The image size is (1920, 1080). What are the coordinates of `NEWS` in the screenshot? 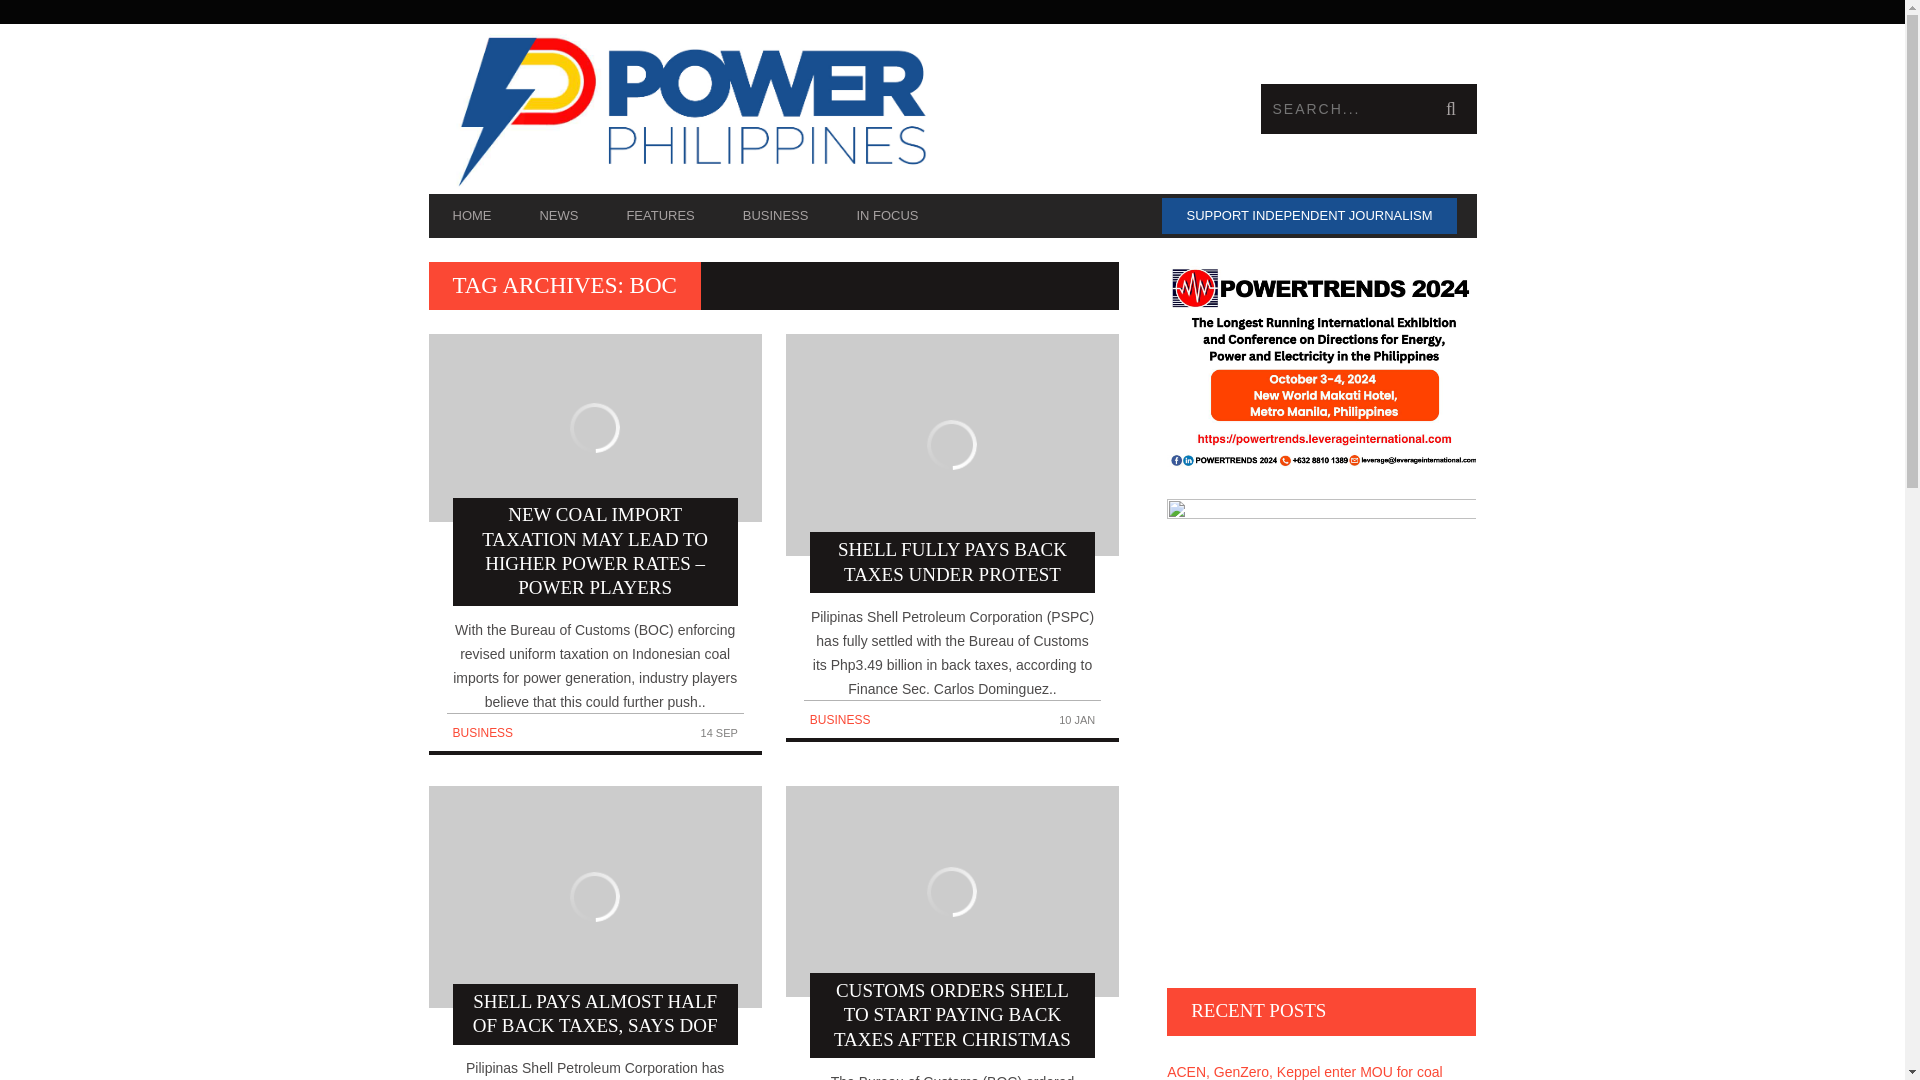 It's located at (558, 216).